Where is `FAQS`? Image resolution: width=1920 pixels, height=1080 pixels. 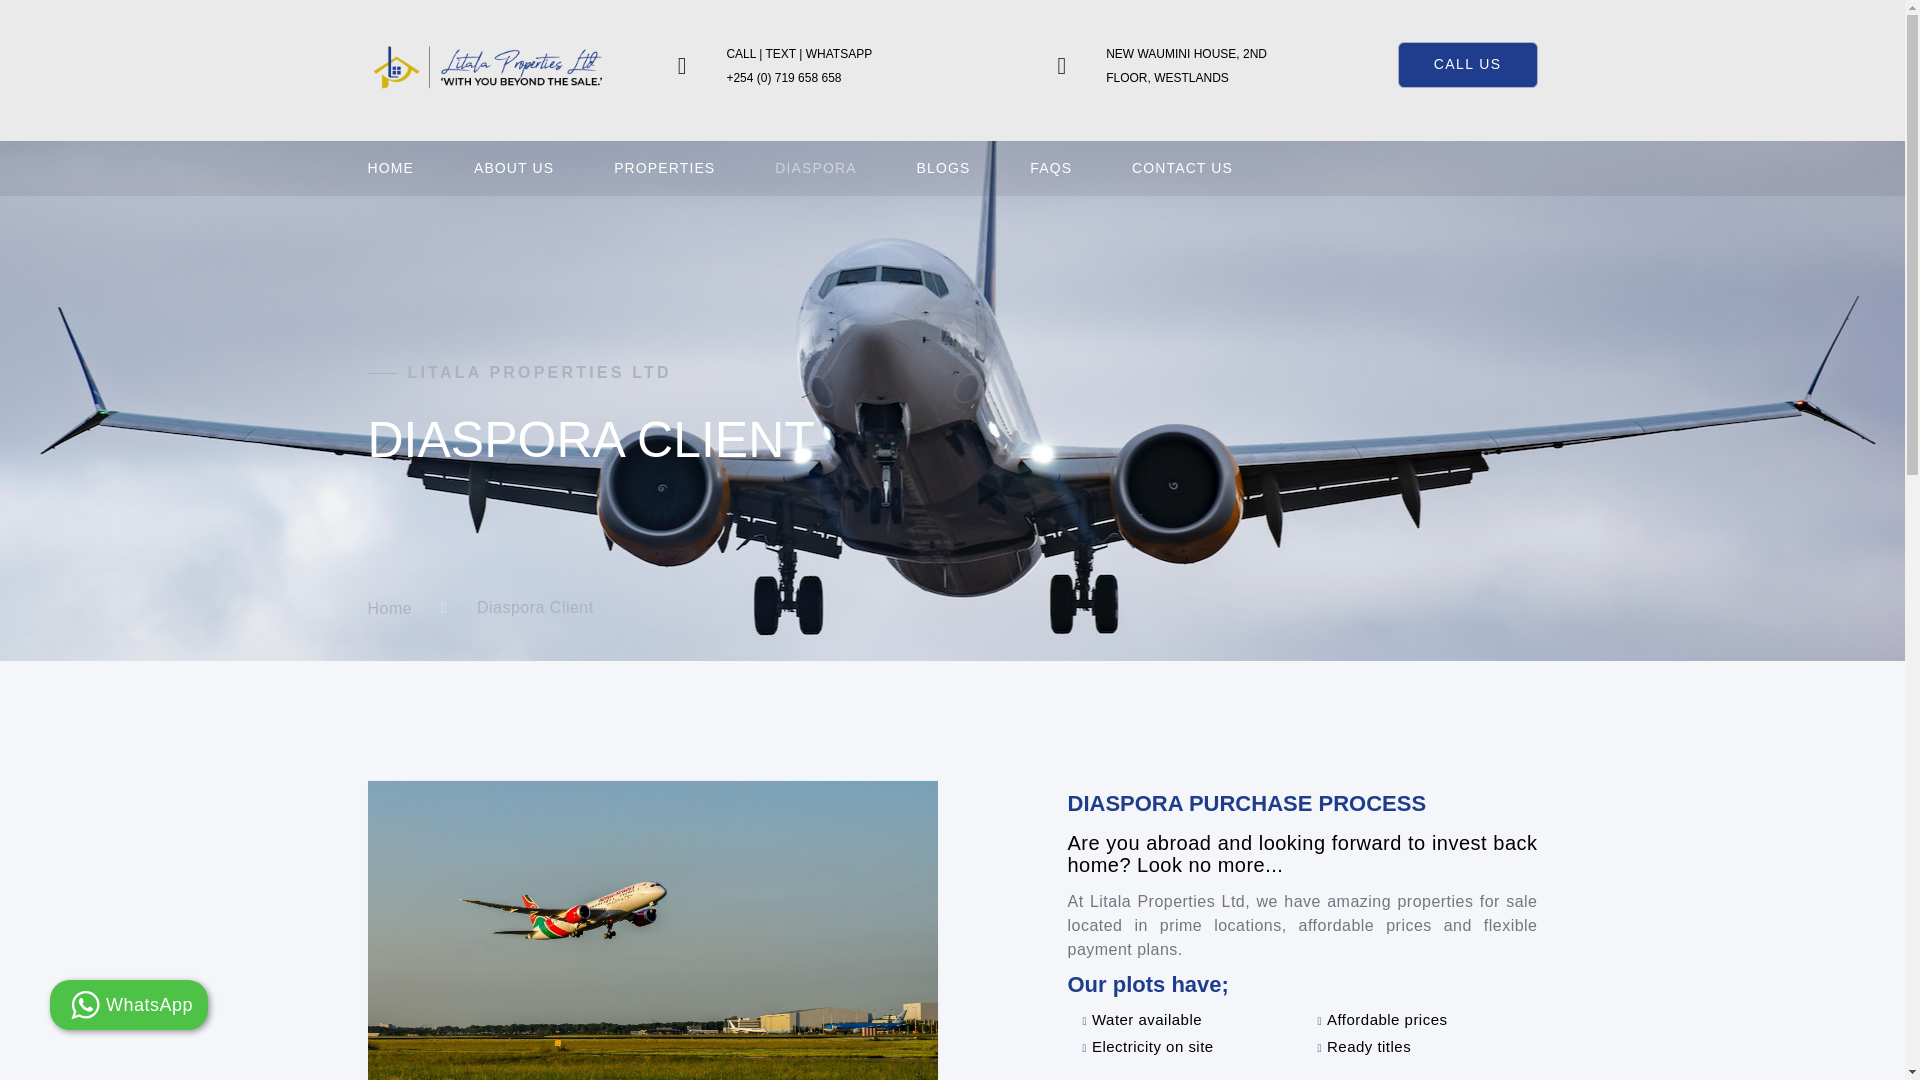 FAQS is located at coordinates (1050, 168).